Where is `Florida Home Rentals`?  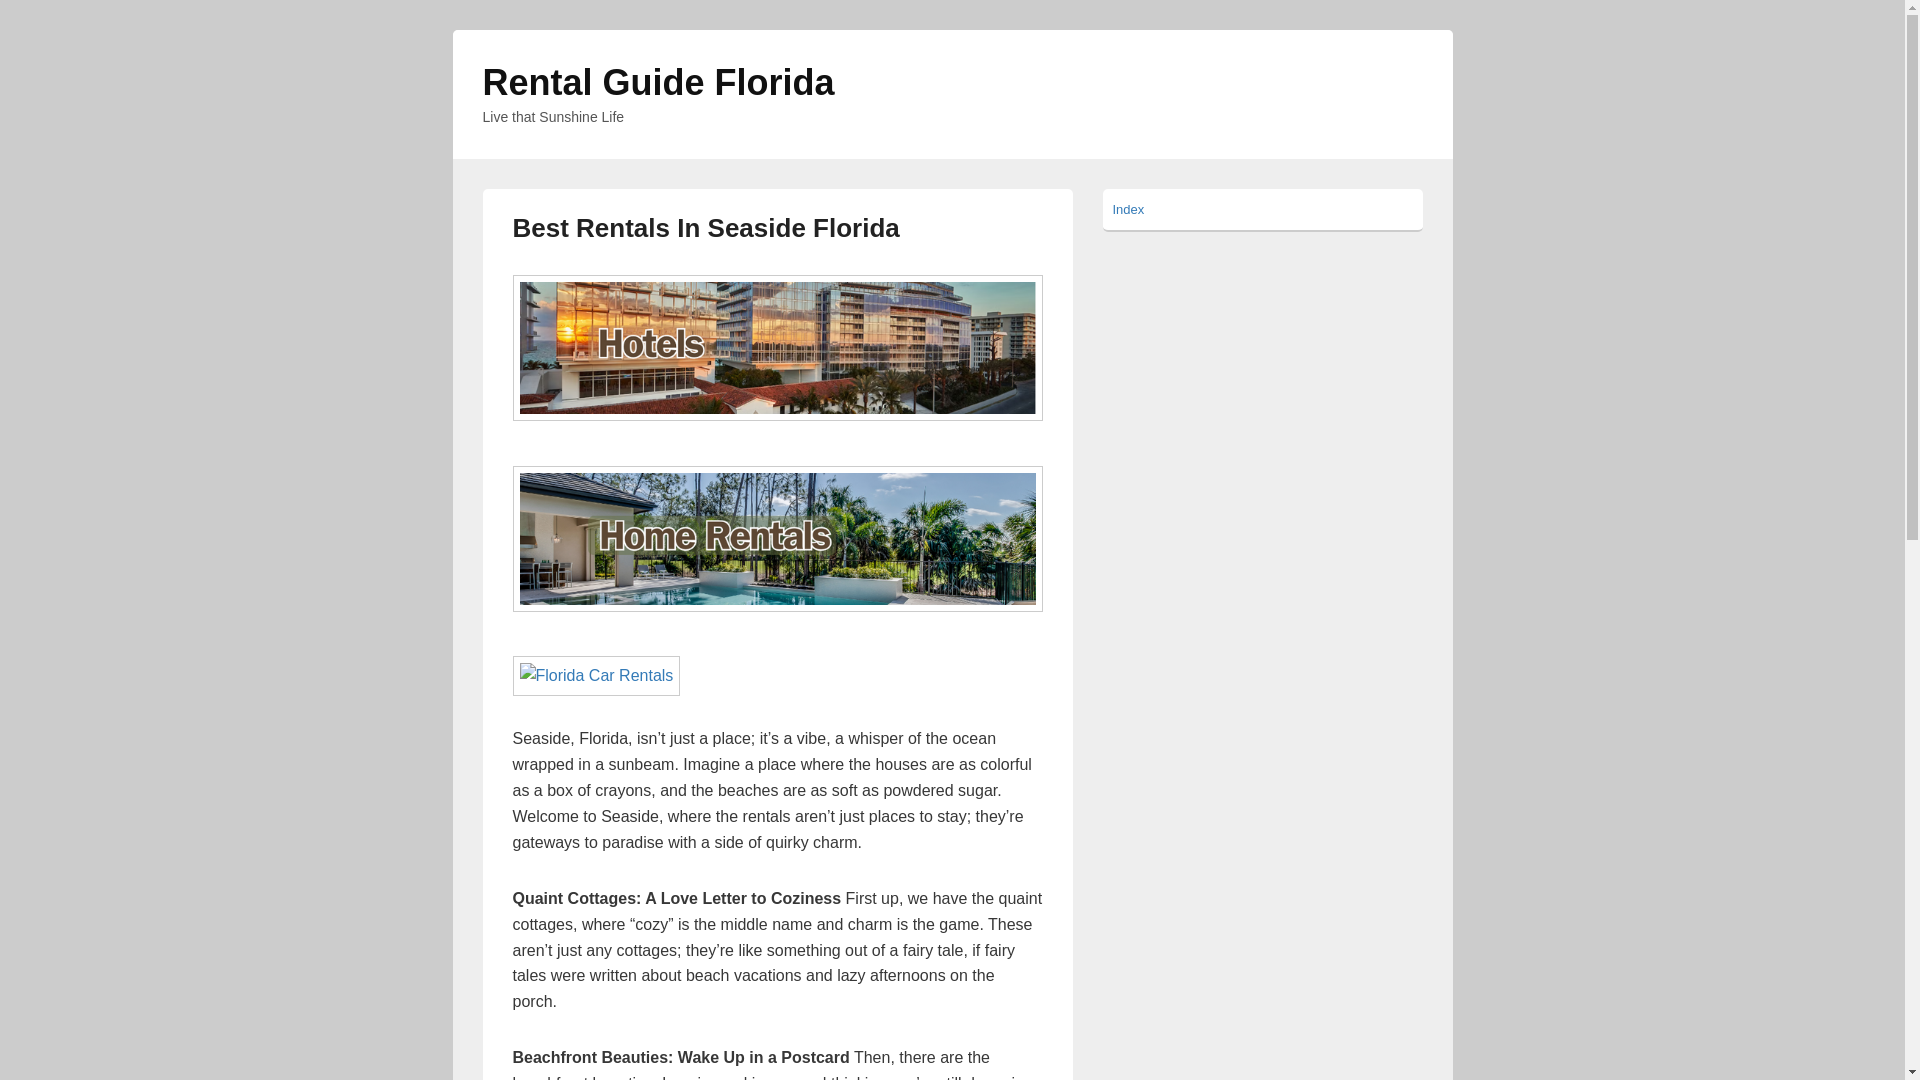 Florida Home Rentals is located at coordinates (777, 538).